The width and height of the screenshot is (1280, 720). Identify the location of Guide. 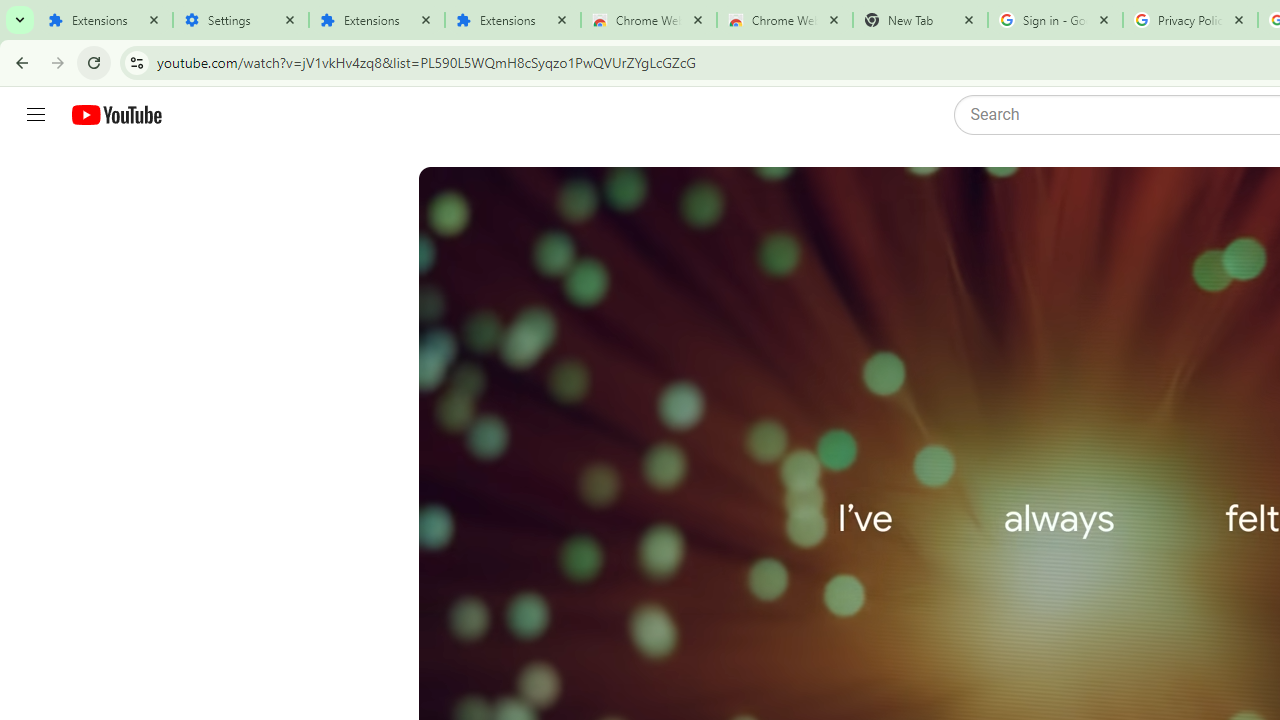
(36, 115).